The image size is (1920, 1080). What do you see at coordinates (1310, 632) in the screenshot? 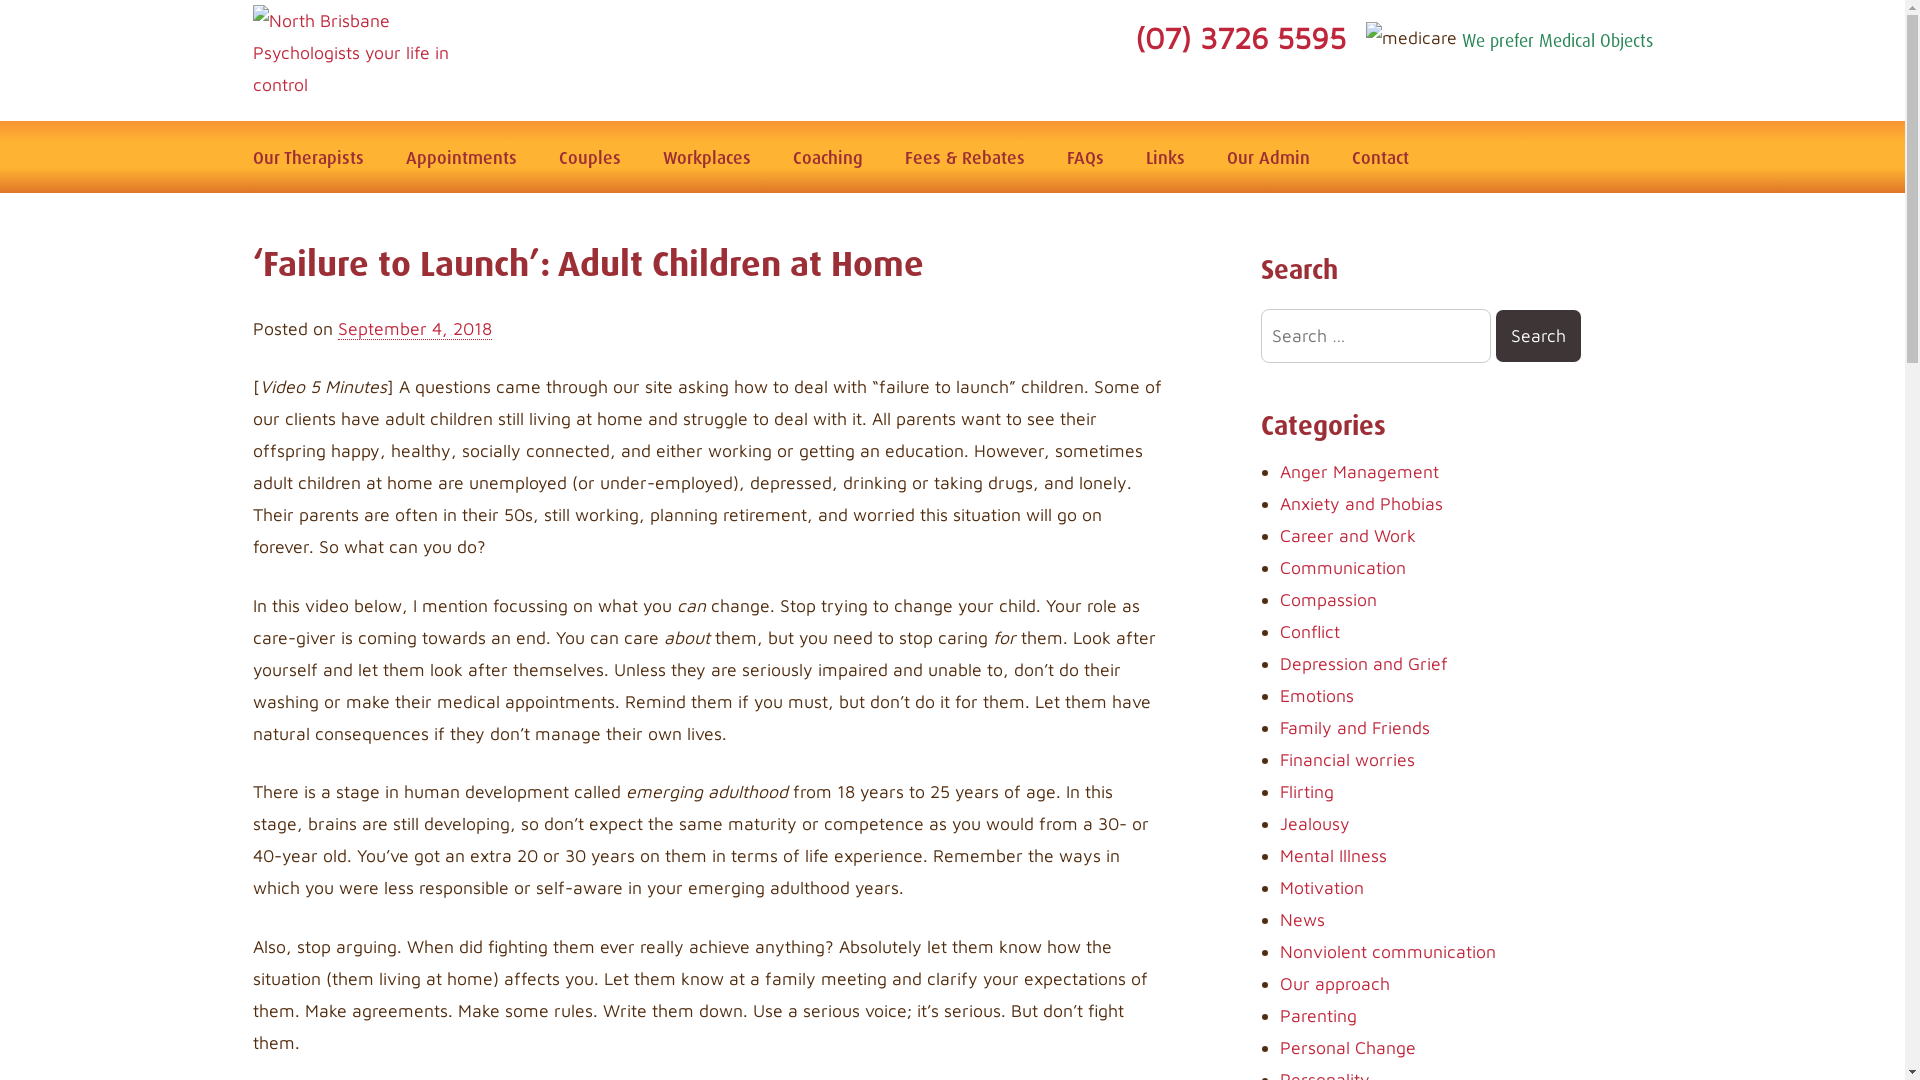
I see `Conflict` at bounding box center [1310, 632].